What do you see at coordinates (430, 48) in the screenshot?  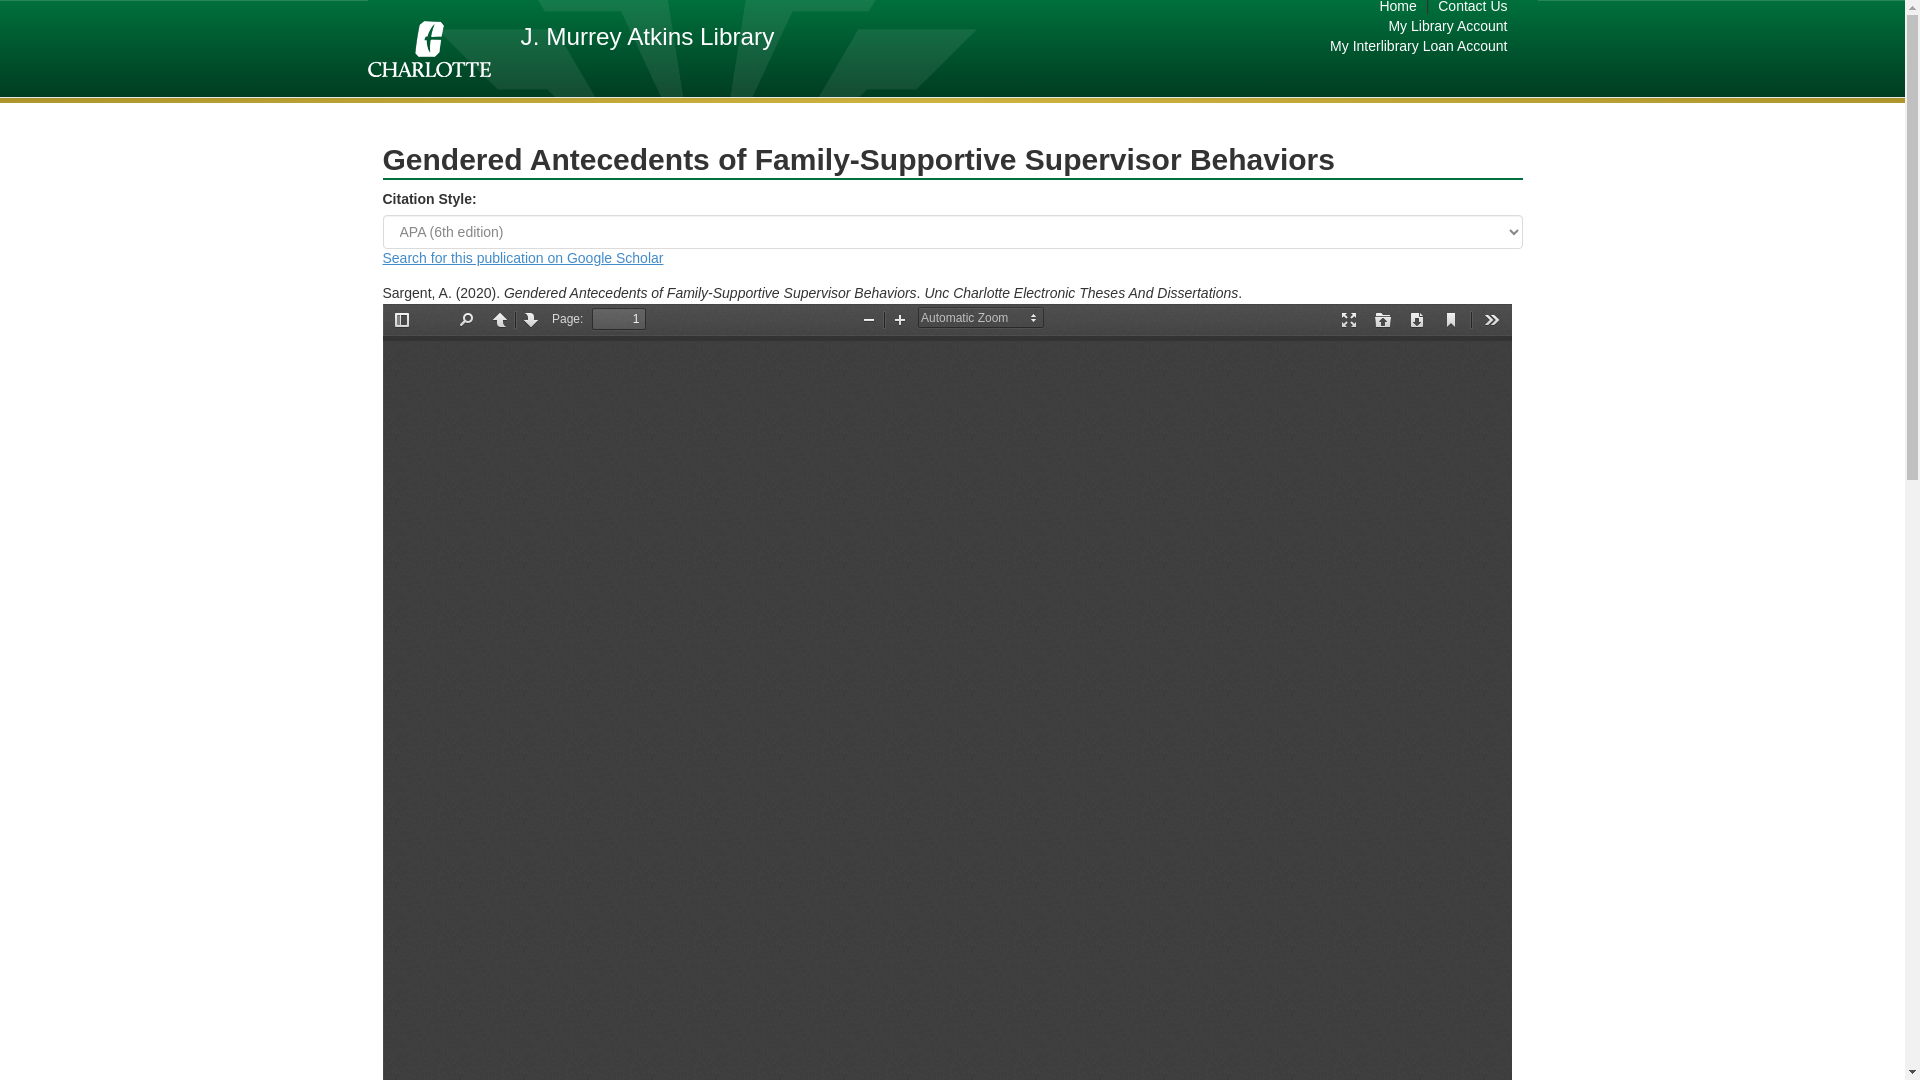 I see `Go to UNC Charlotte homepage` at bounding box center [430, 48].